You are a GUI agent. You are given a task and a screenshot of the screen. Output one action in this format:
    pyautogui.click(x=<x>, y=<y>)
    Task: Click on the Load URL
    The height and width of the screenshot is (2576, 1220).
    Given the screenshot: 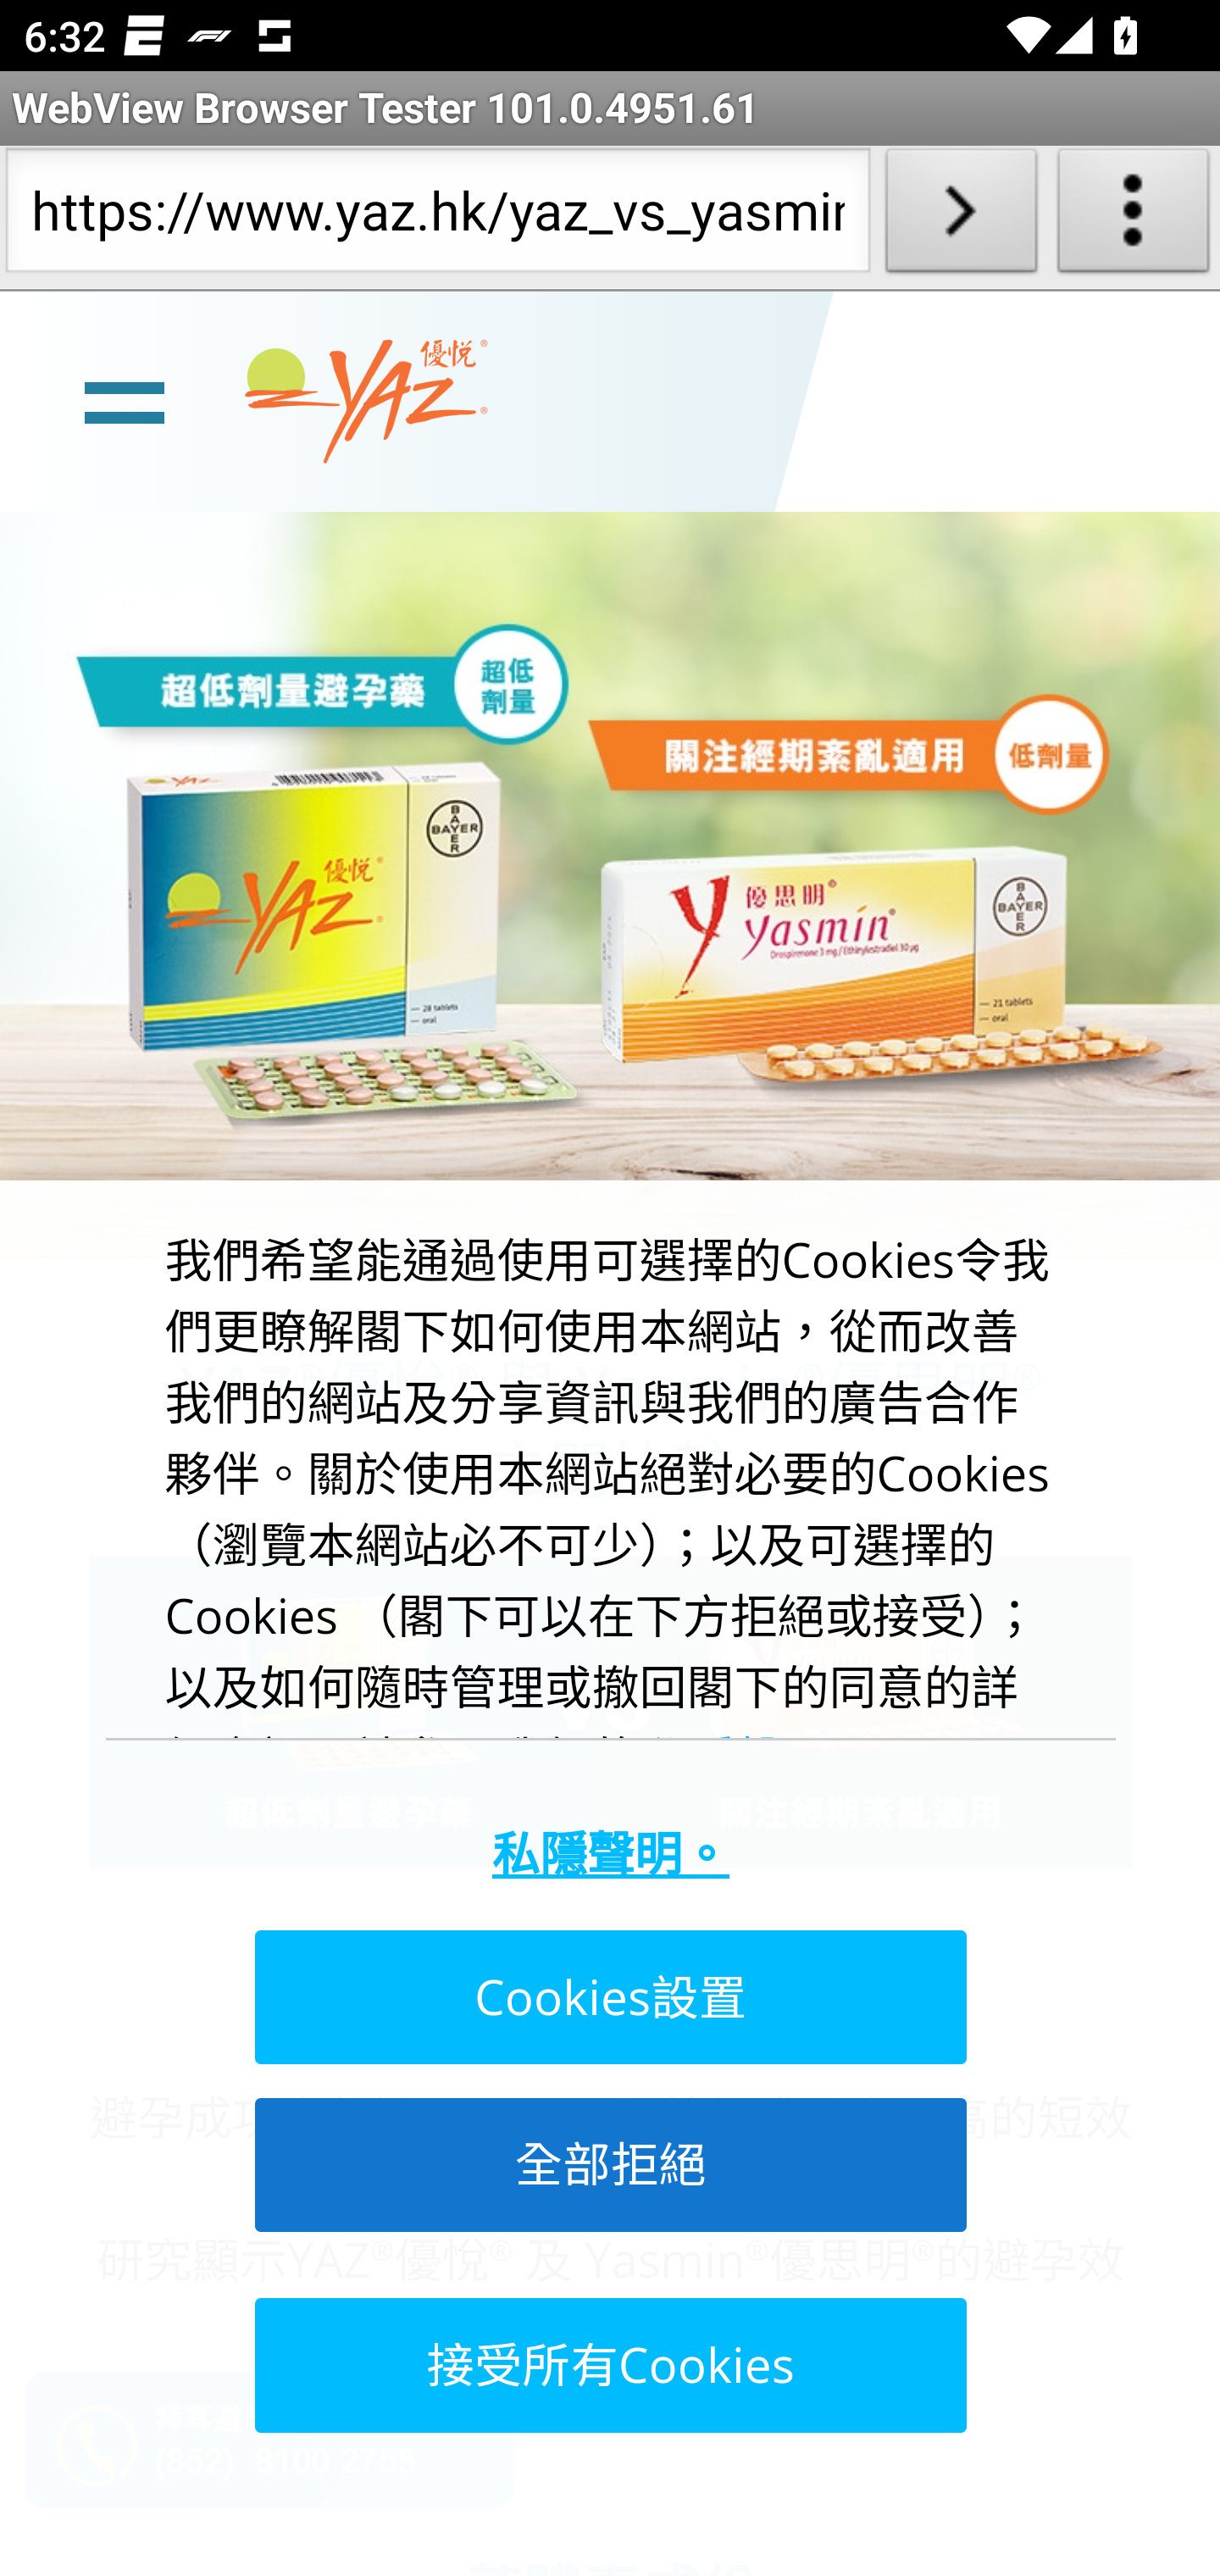 What is the action you would take?
    pyautogui.click(x=961, y=217)
    